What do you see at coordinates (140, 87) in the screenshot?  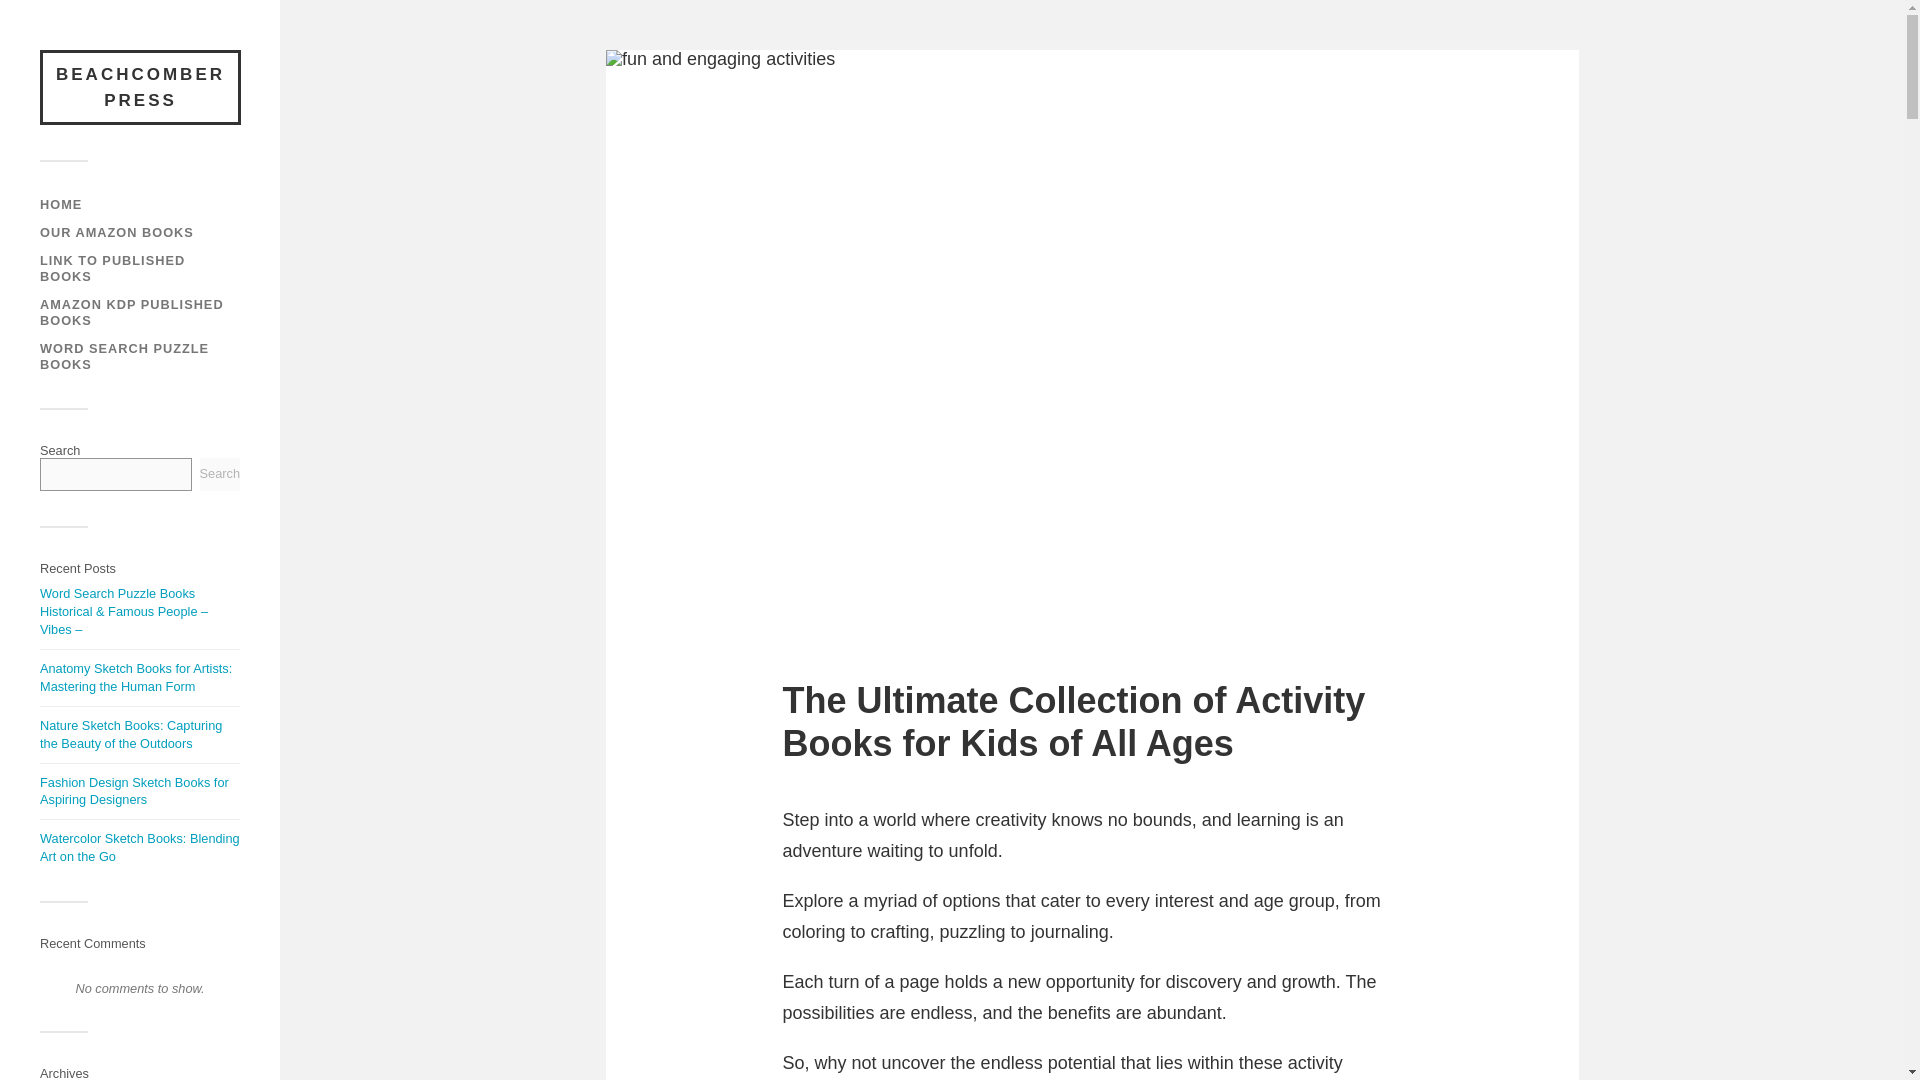 I see `BEACHCOMBER PRESS` at bounding box center [140, 87].